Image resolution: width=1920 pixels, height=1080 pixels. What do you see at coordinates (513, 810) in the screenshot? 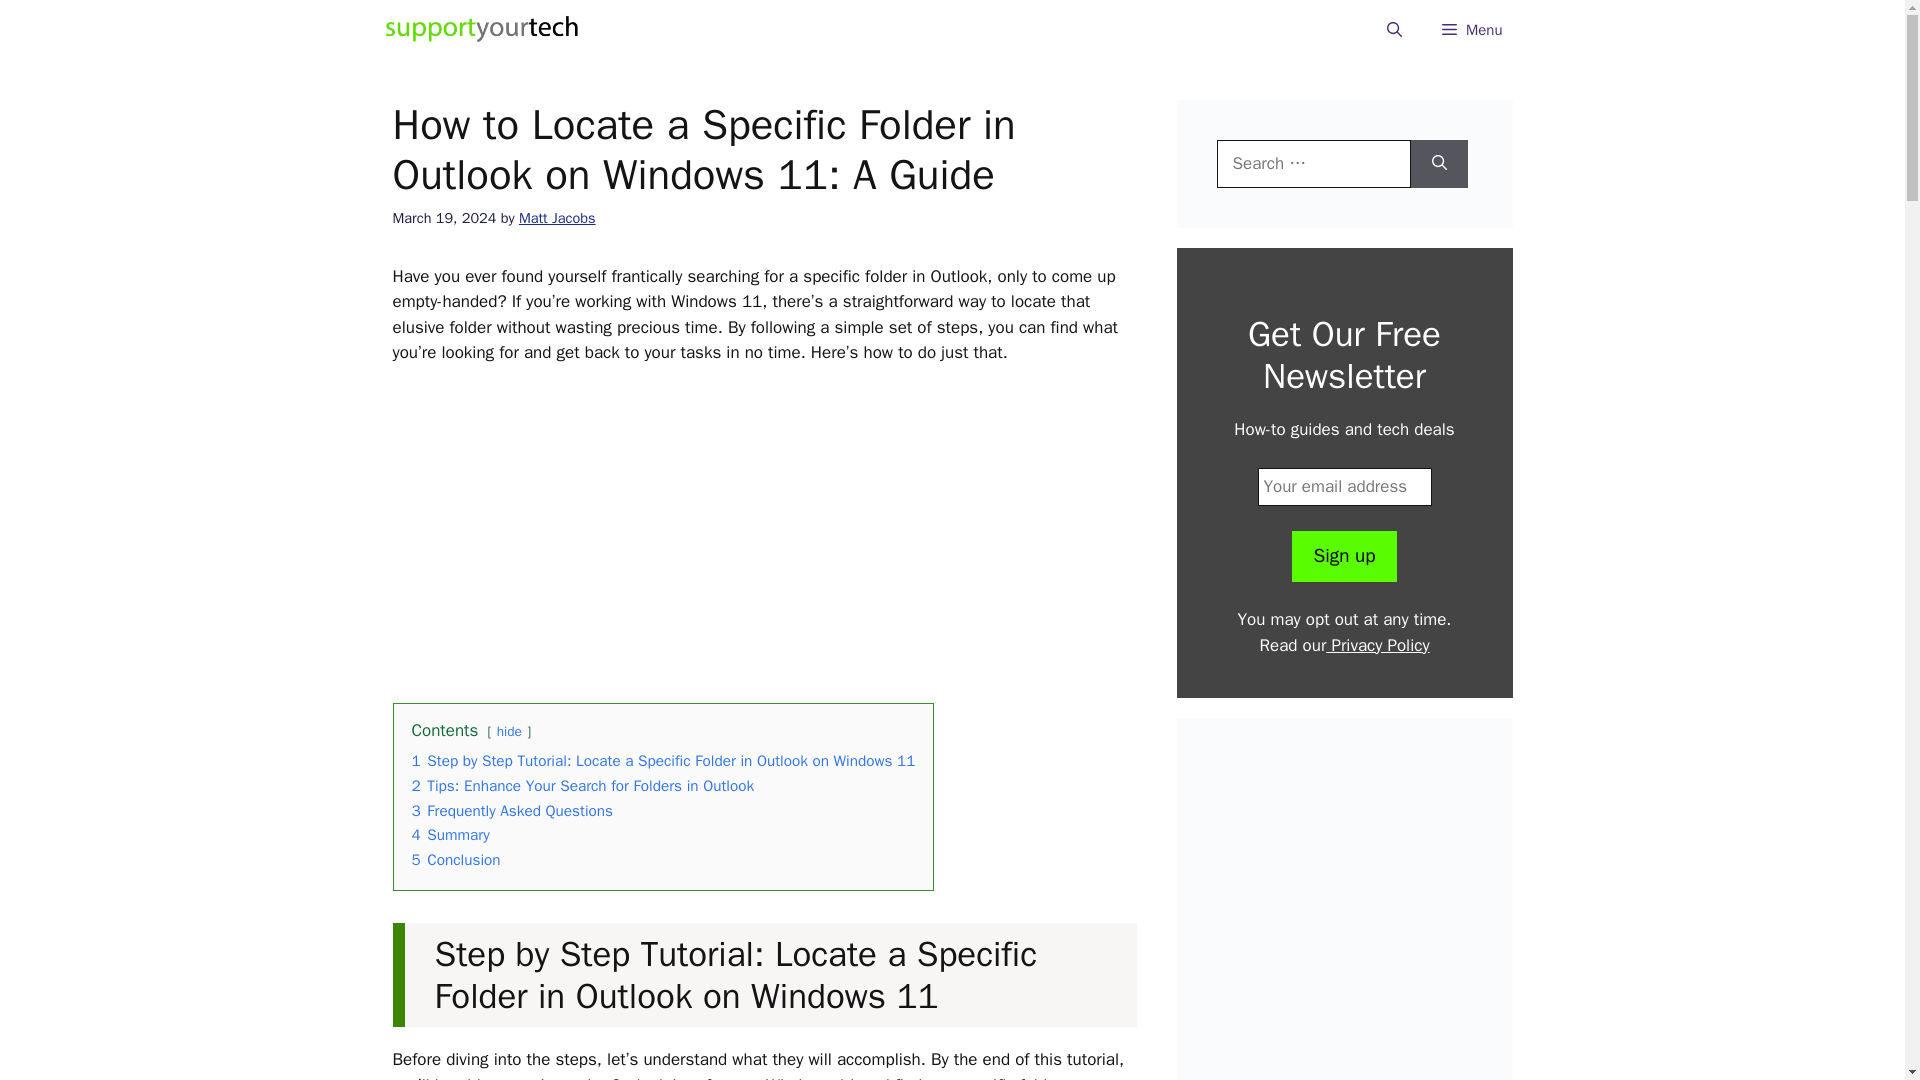
I see `3 Frequently Asked Questions` at bounding box center [513, 810].